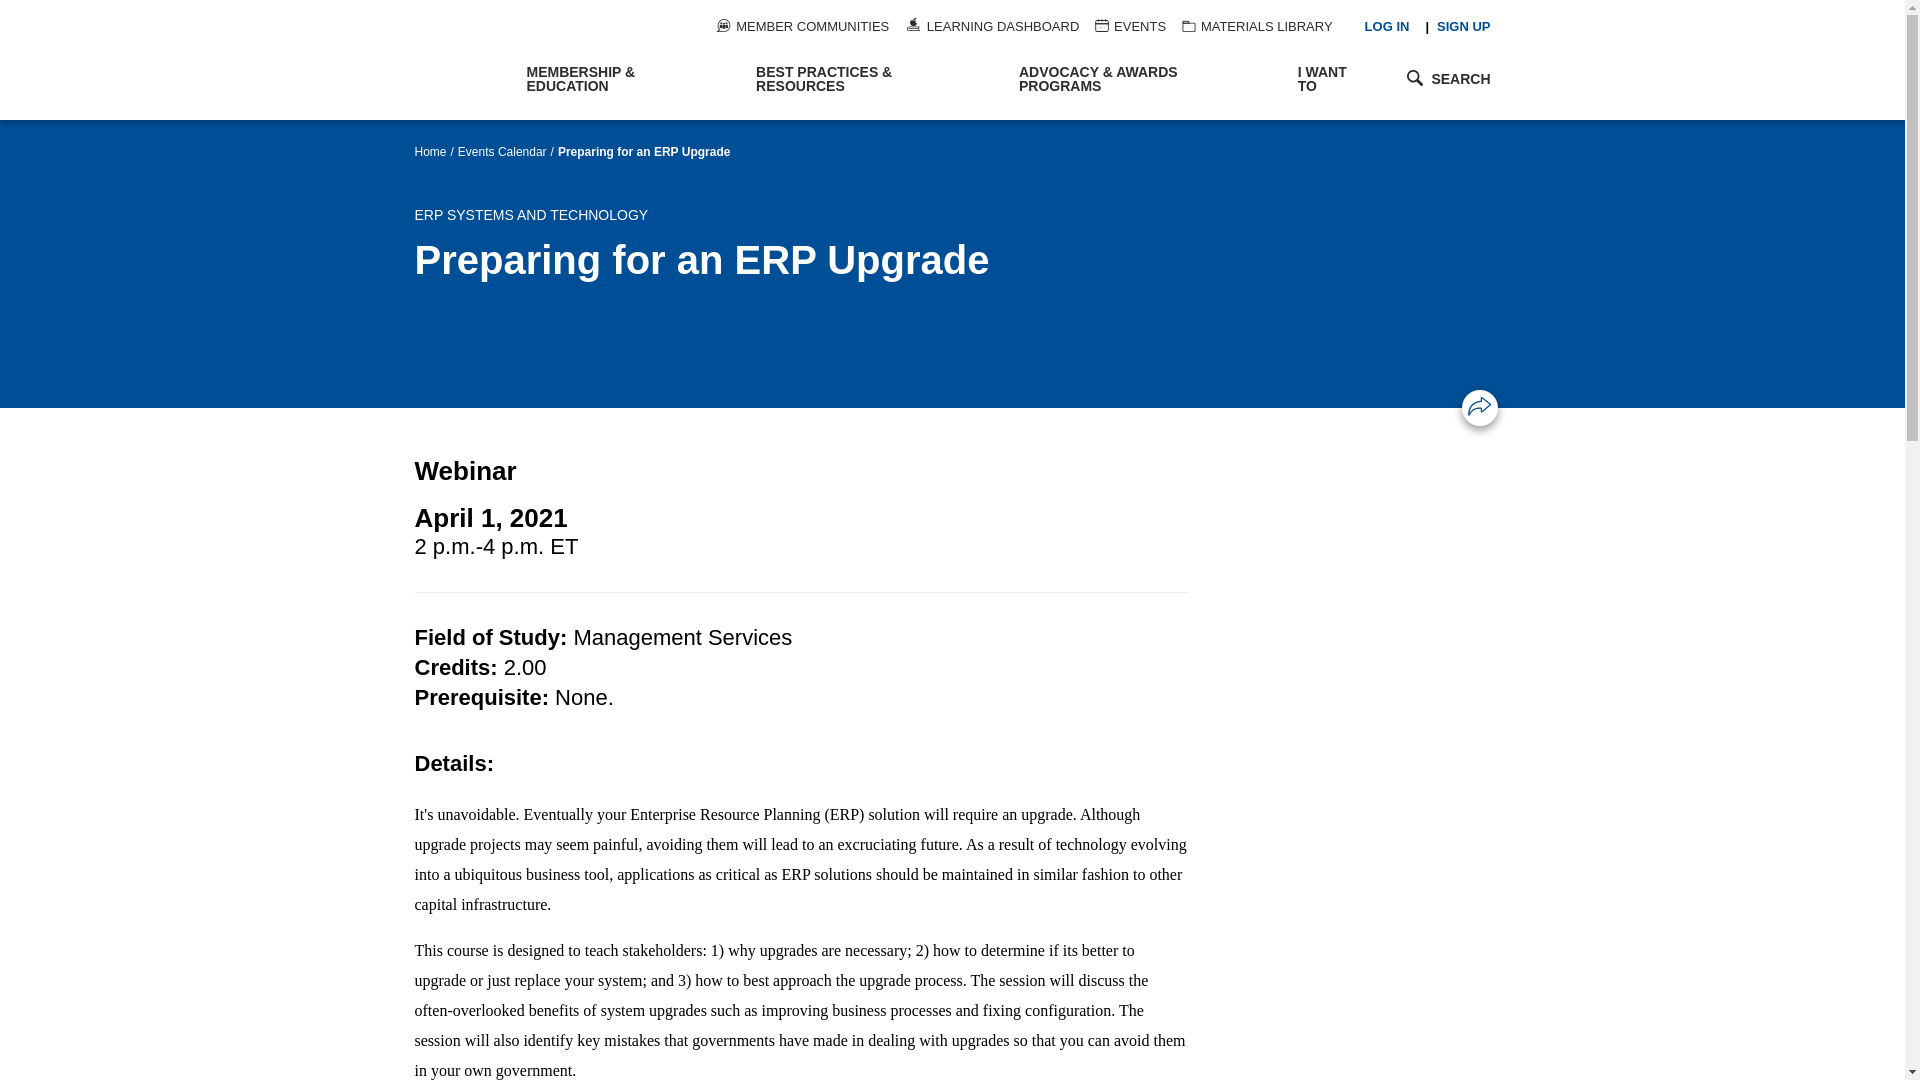  Describe the element at coordinates (460, 60) in the screenshot. I see `Home` at that location.